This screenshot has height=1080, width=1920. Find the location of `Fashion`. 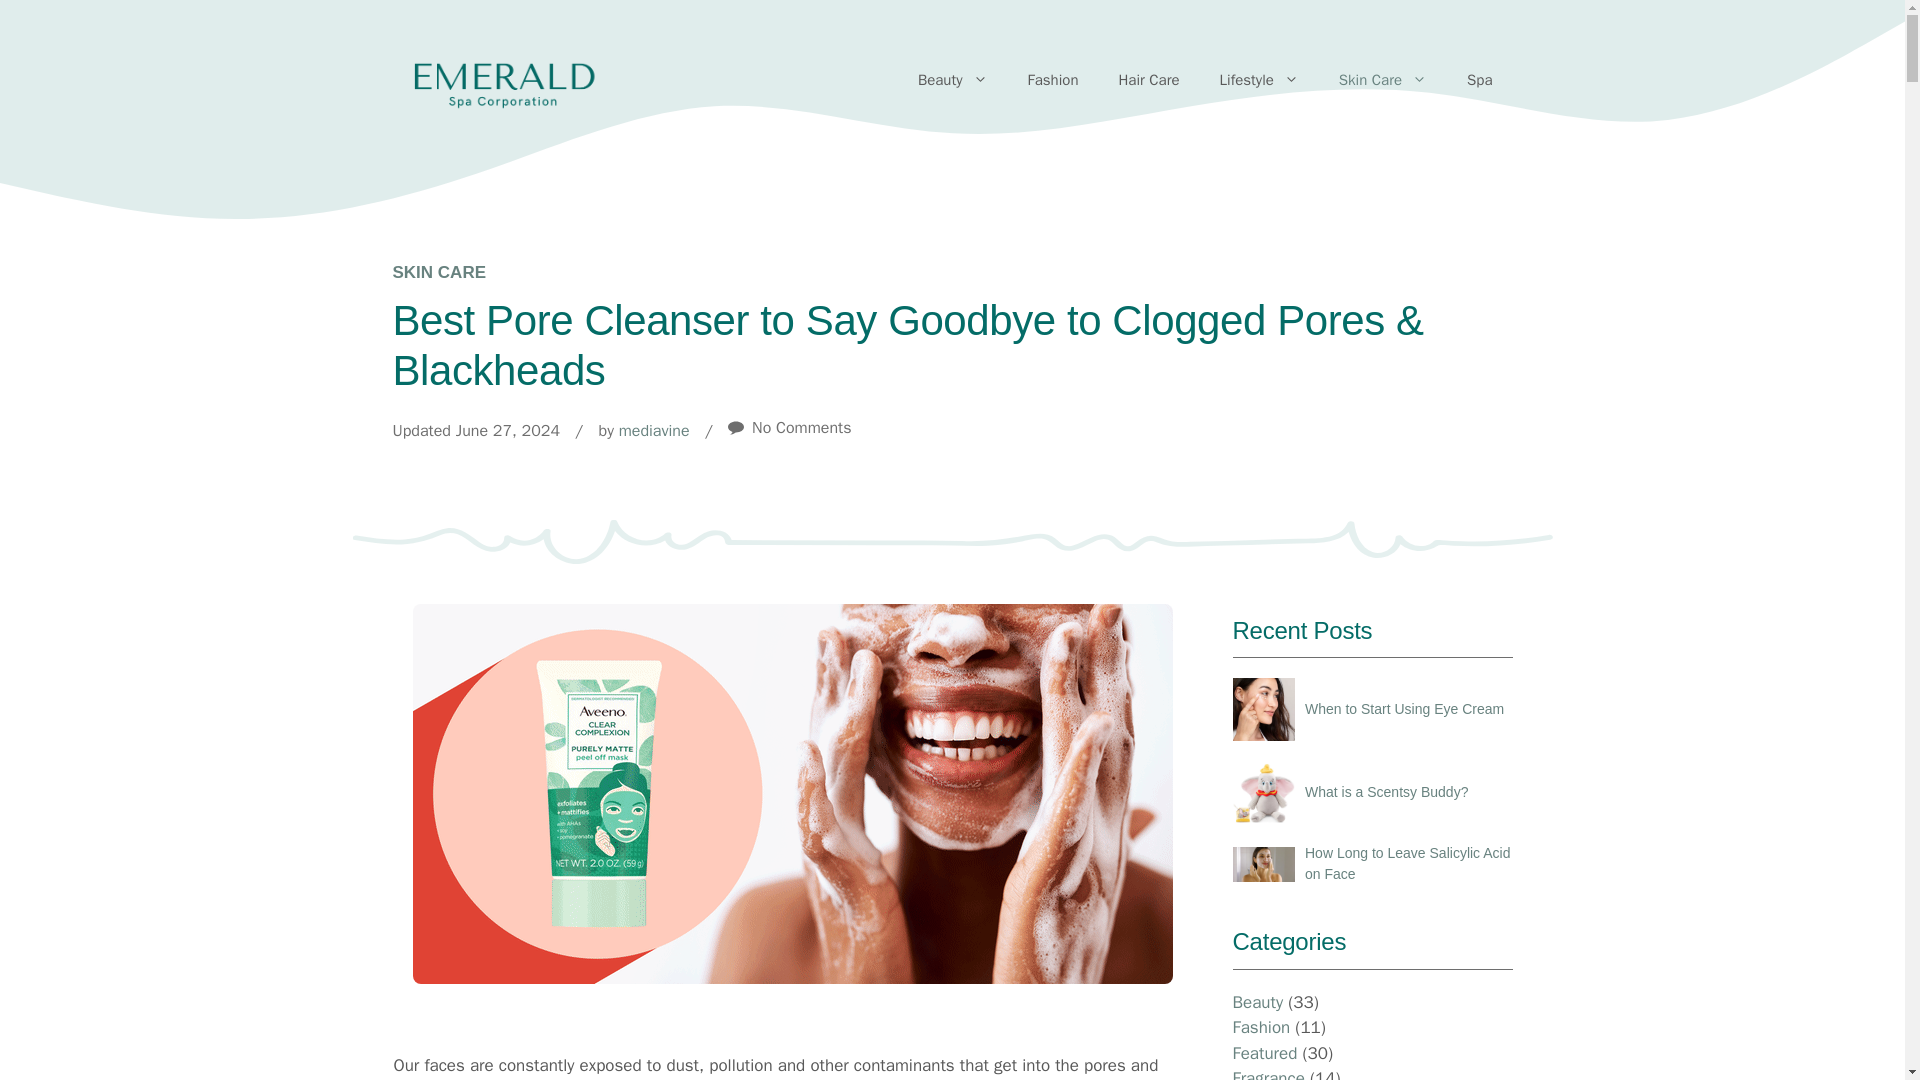

Fashion is located at coordinates (1053, 80).